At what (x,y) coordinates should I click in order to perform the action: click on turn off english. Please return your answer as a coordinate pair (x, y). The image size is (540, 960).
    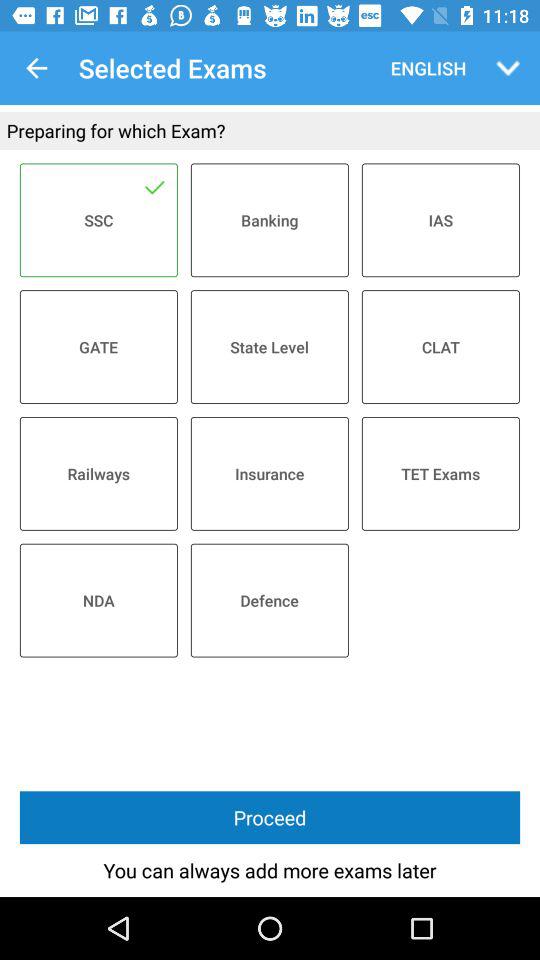
    Looking at the image, I should click on (424, 68).